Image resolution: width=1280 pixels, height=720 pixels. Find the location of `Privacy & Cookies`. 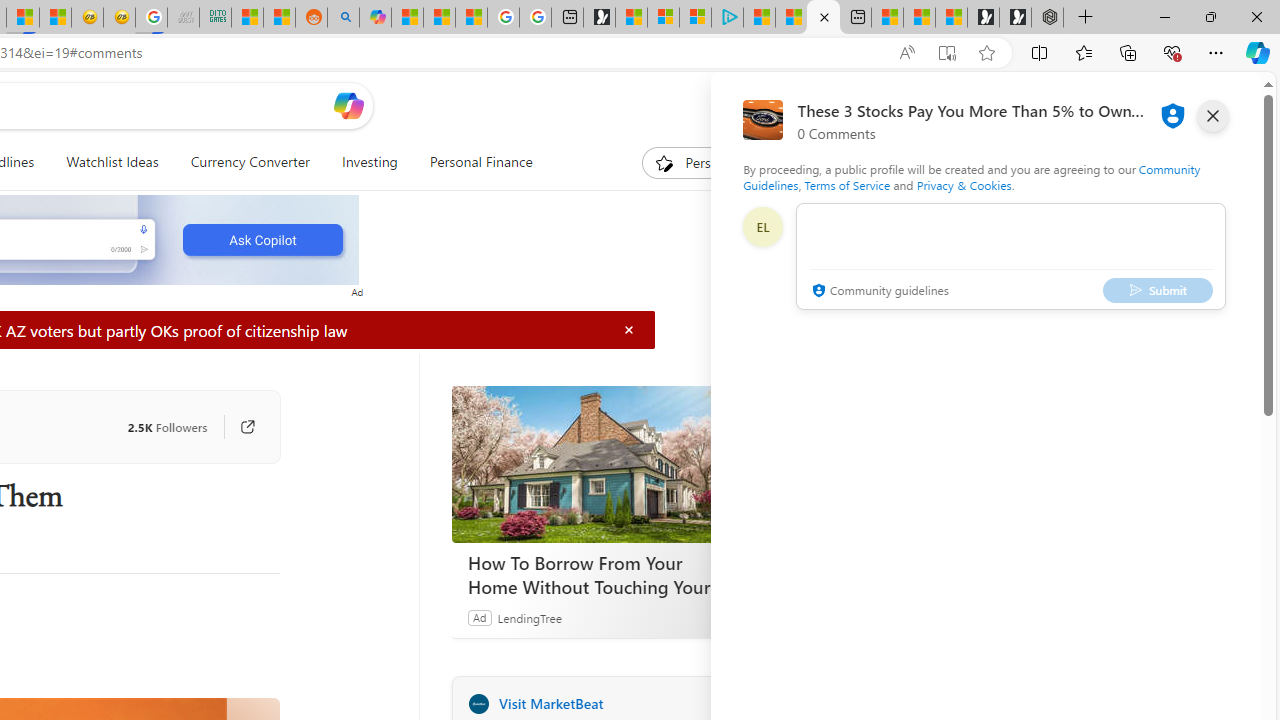

Privacy & Cookies is located at coordinates (964, 184).